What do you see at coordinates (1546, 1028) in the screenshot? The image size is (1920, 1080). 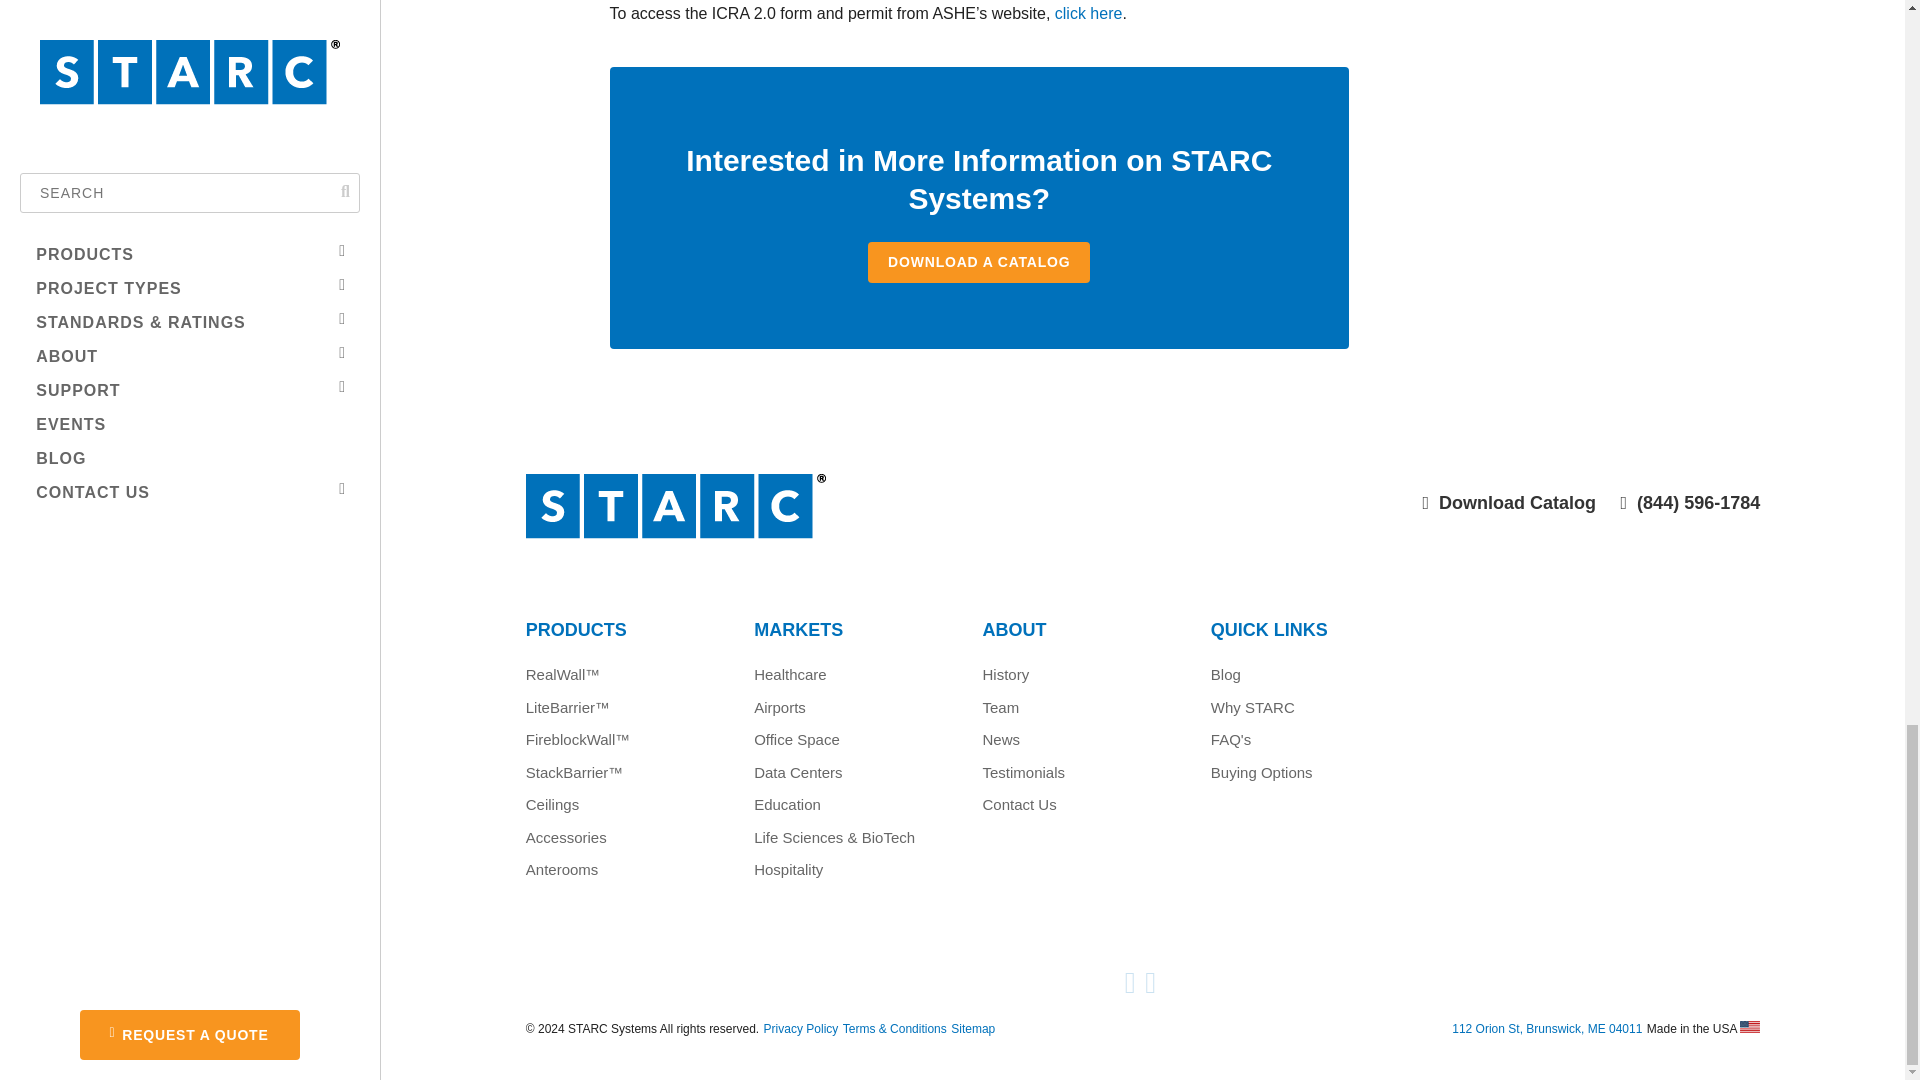 I see `112 Orion St, Brunswick, ME 04011` at bounding box center [1546, 1028].